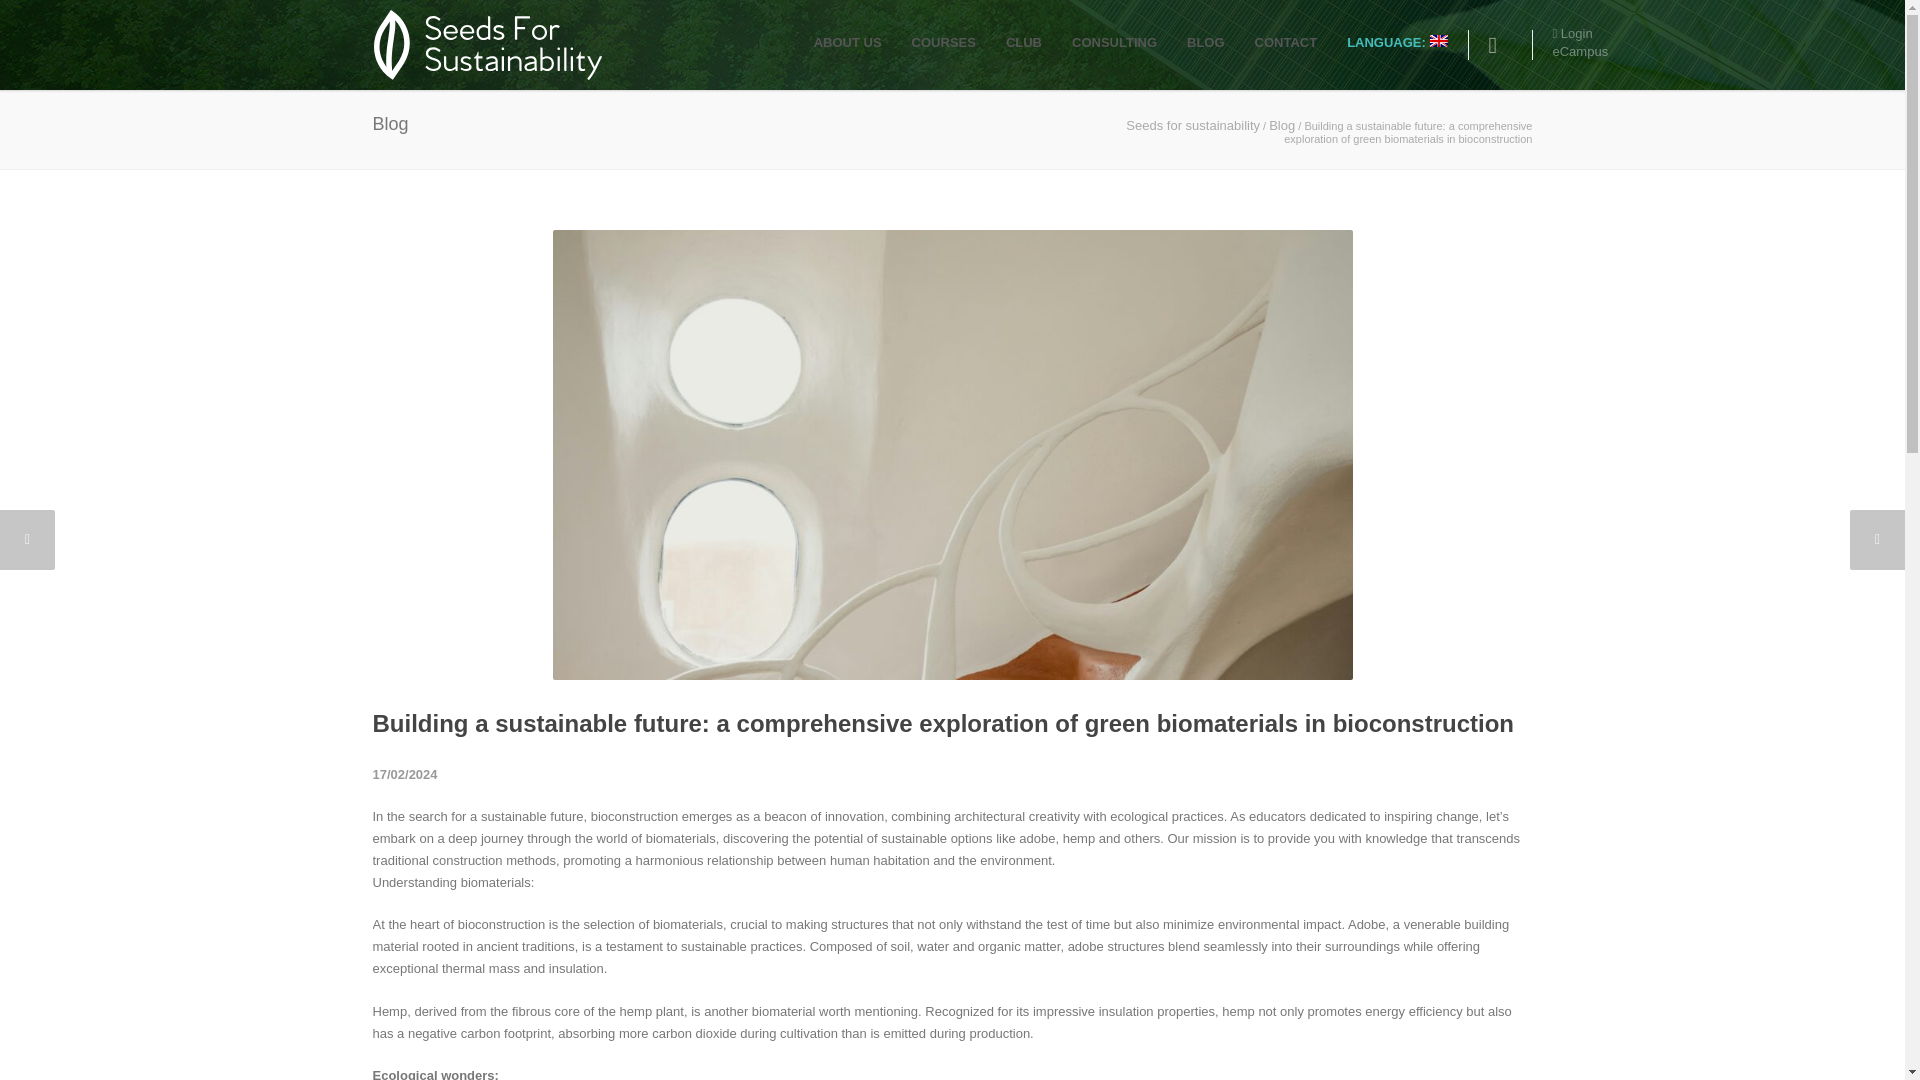 This screenshot has height=1080, width=1920. What do you see at coordinates (1206, 42) in the screenshot?
I see `BLOG` at bounding box center [1206, 42].